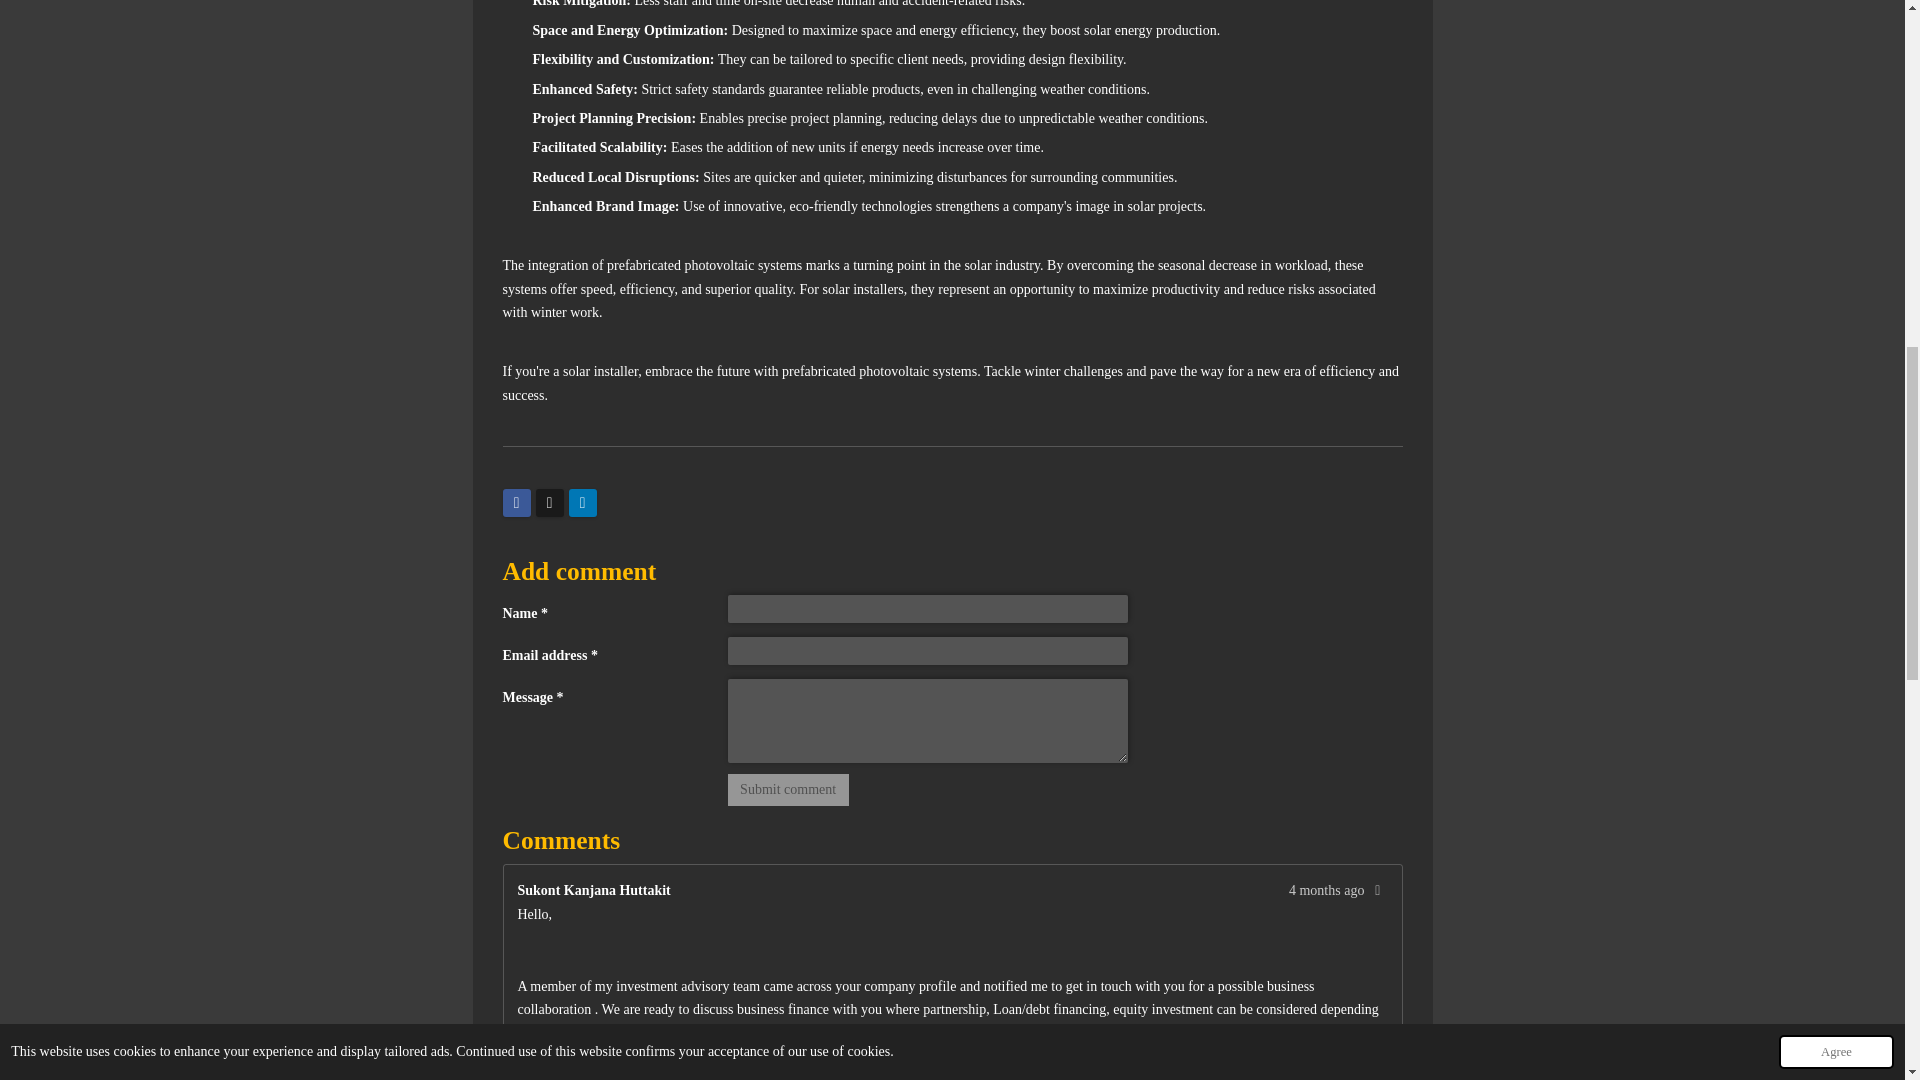 The width and height of the screenshot is (1920, 1080). What do you see at coordinates (1836, 10) in the screenshot?
I see `Agree` at bounding box center [1836, 10].